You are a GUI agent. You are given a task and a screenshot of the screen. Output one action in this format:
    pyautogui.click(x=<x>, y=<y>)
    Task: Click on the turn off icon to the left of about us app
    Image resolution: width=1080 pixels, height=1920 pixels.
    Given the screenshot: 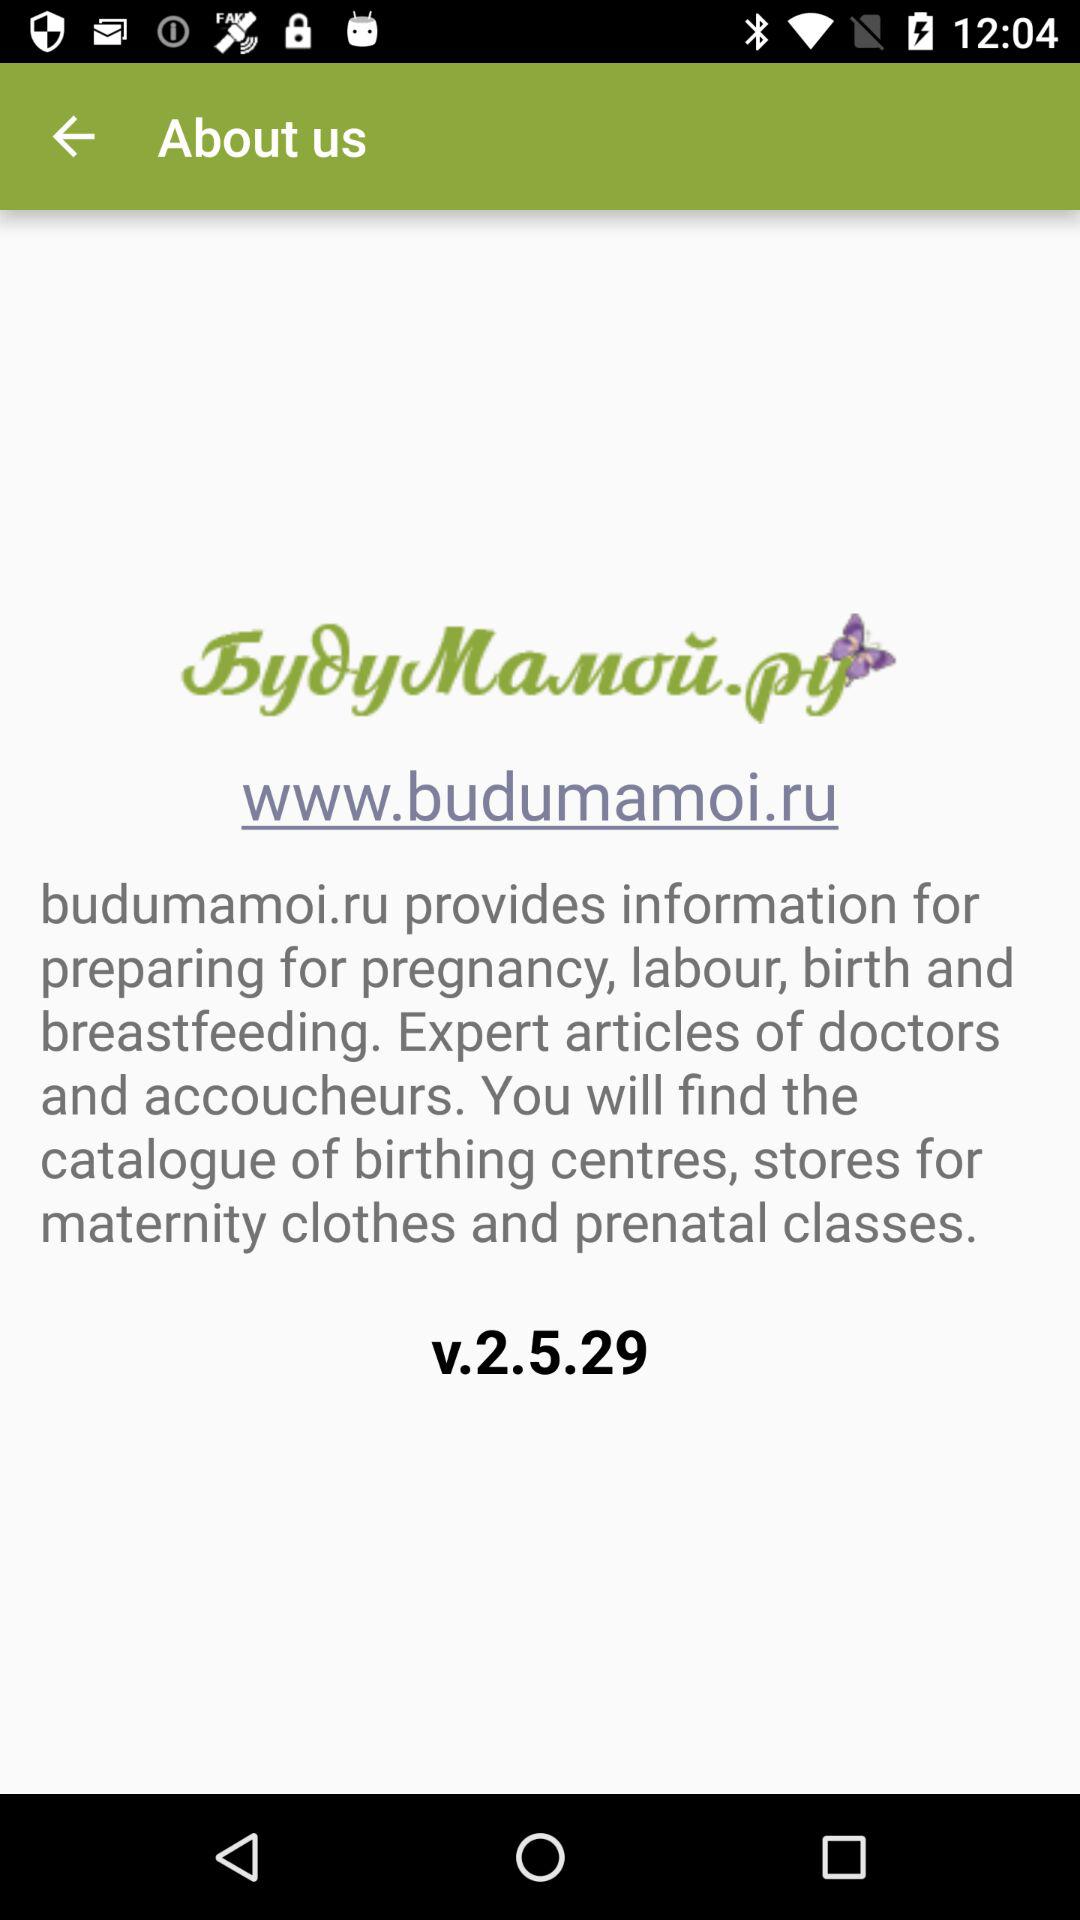 What is the action you would take?
    pyautogui.click(x=73, y=136)
    